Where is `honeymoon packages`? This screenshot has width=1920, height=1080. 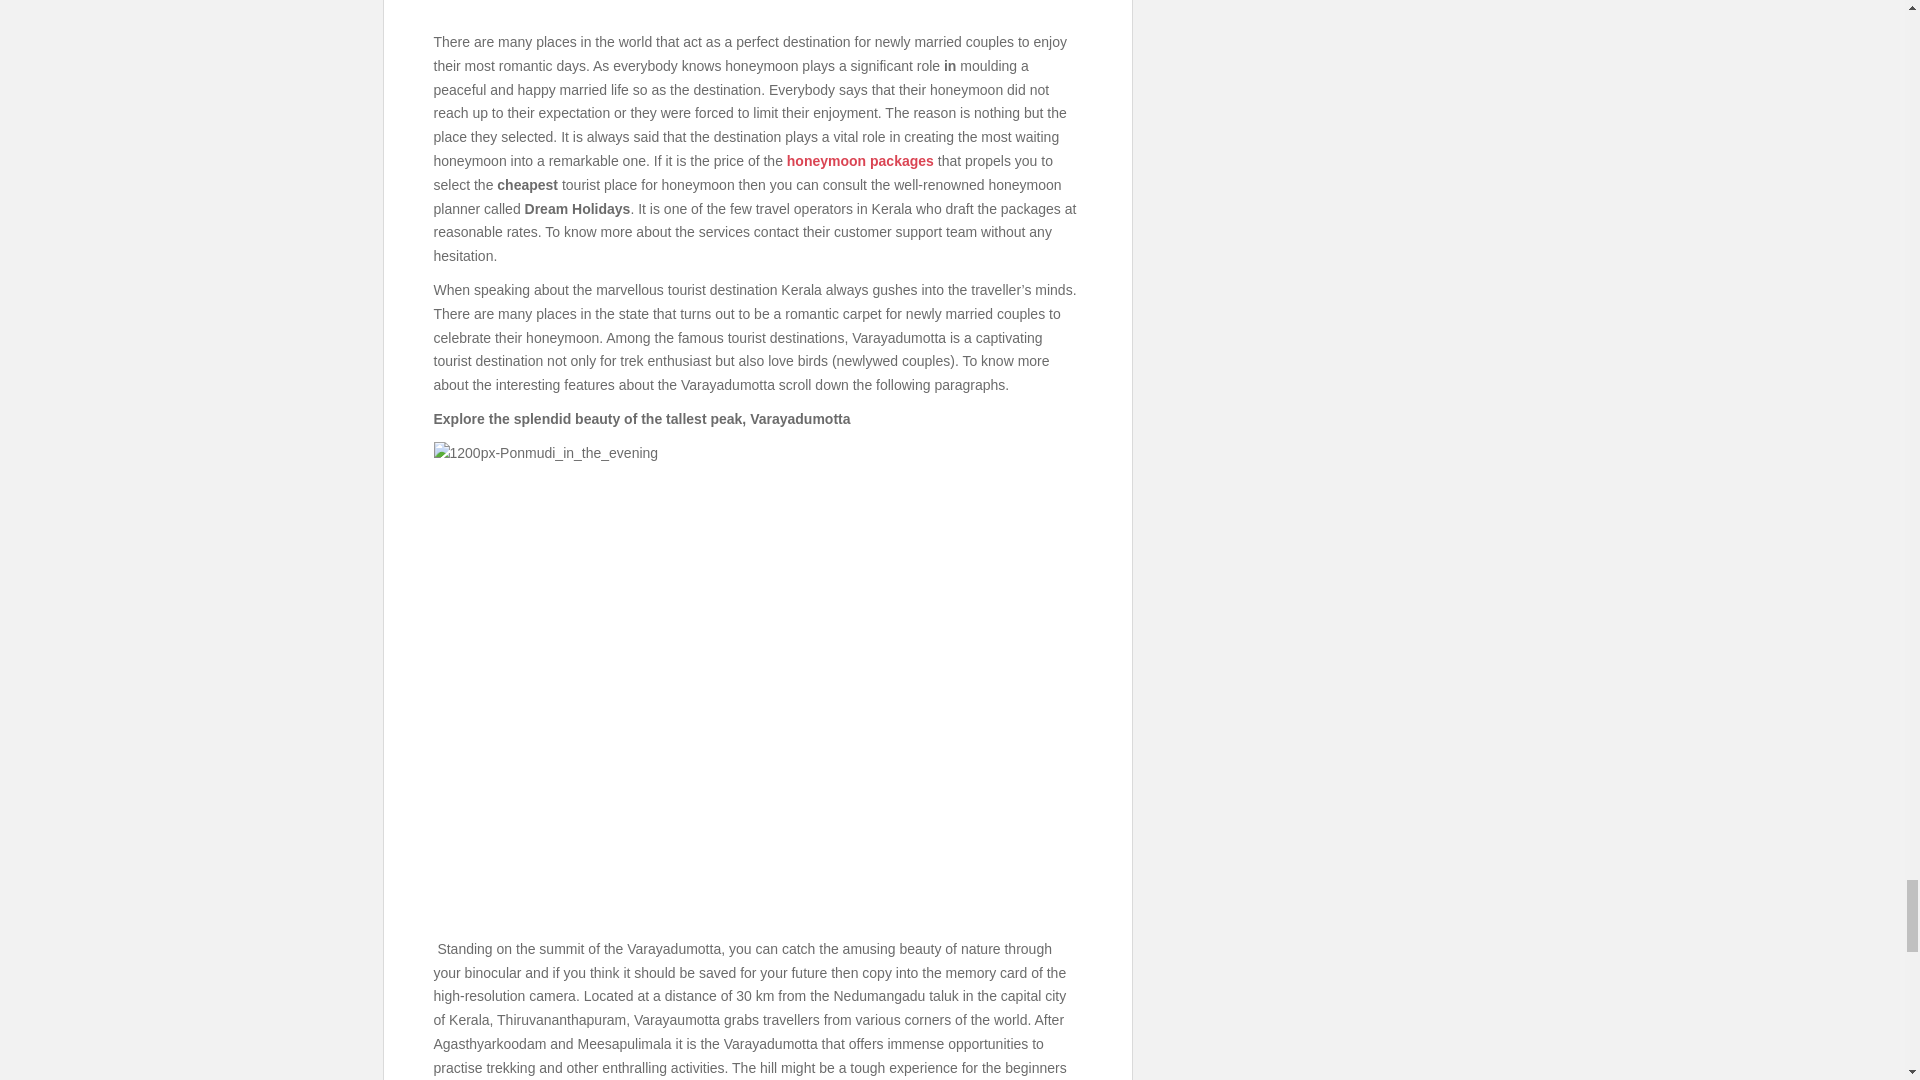 honeymoon packages is located at coordinates (860, 160).